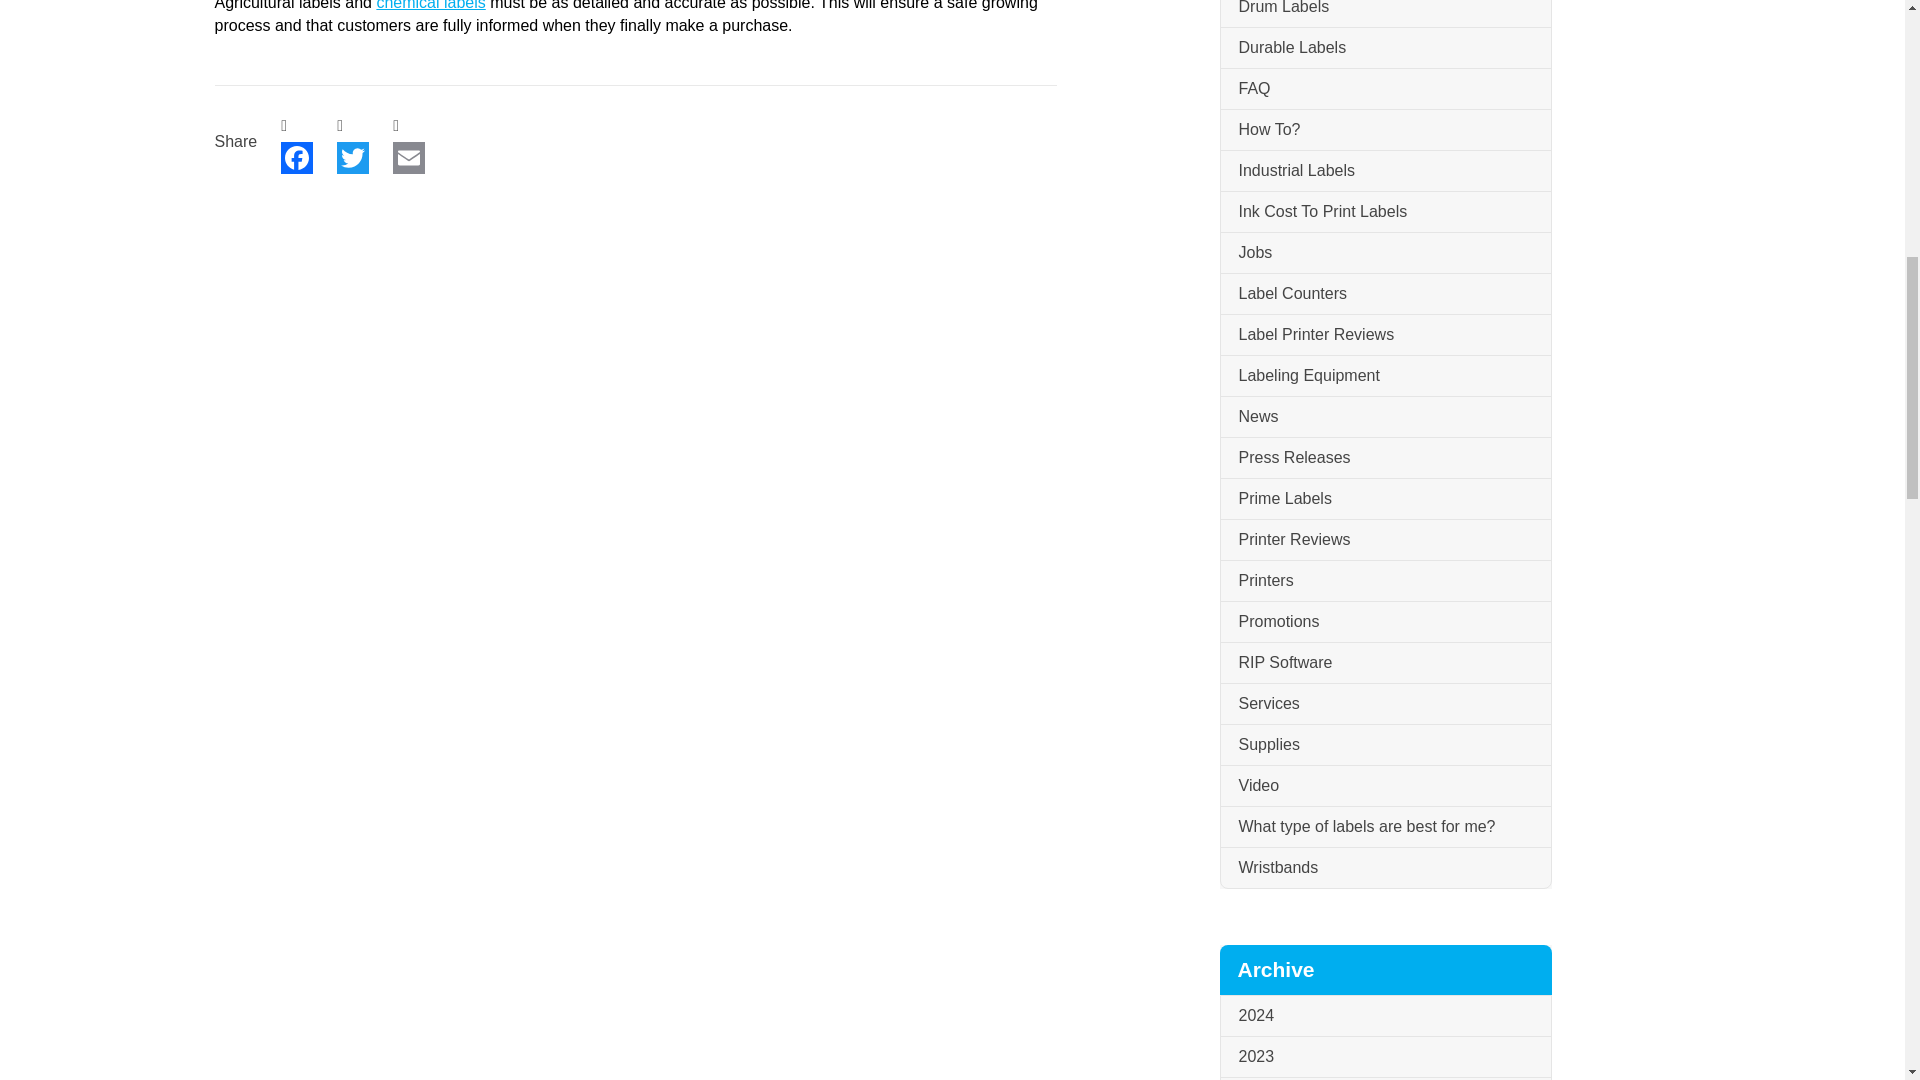 This screenshot has width=1920, height=1080. I want to click on Ink Cost To Print Labels, so click(1384, 212).